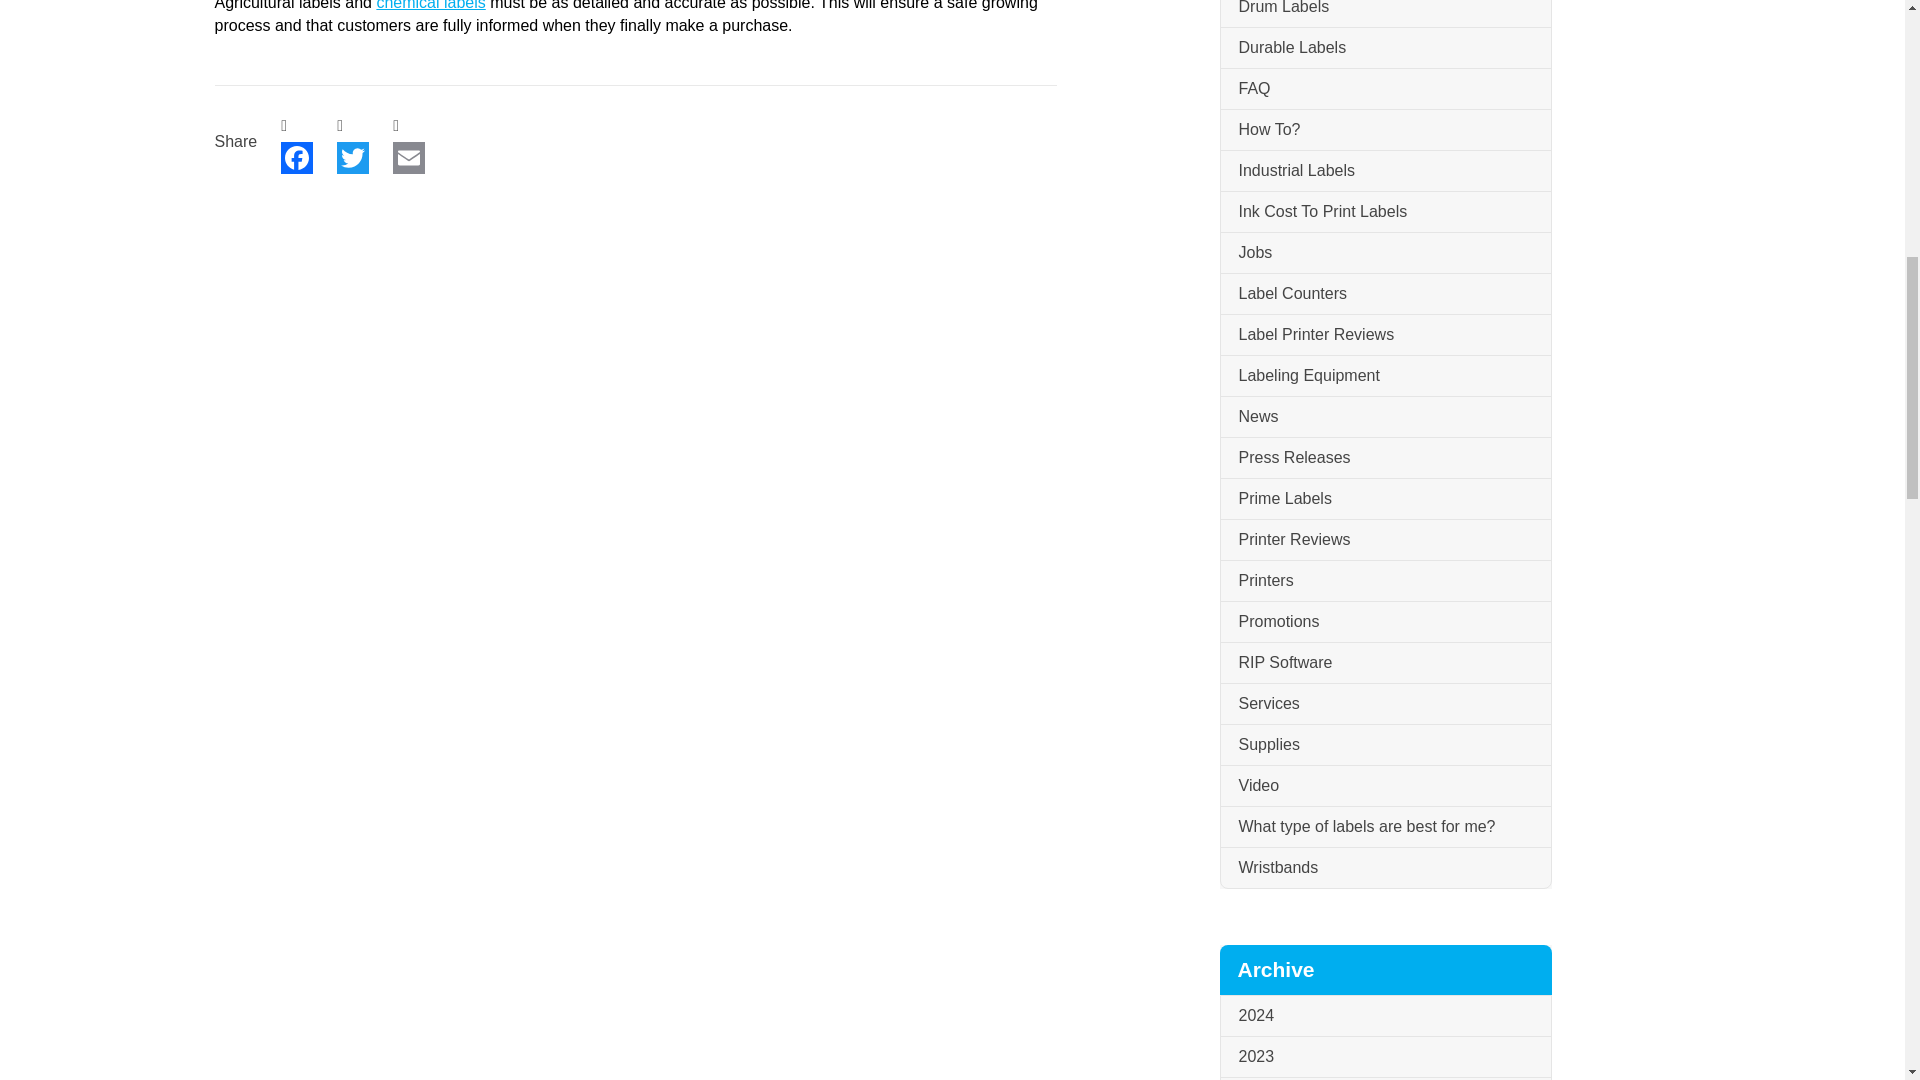 This screenshot has width=1920, height=1080. I want to click on Ink Cost To Print Labels, so click(1384, 212).